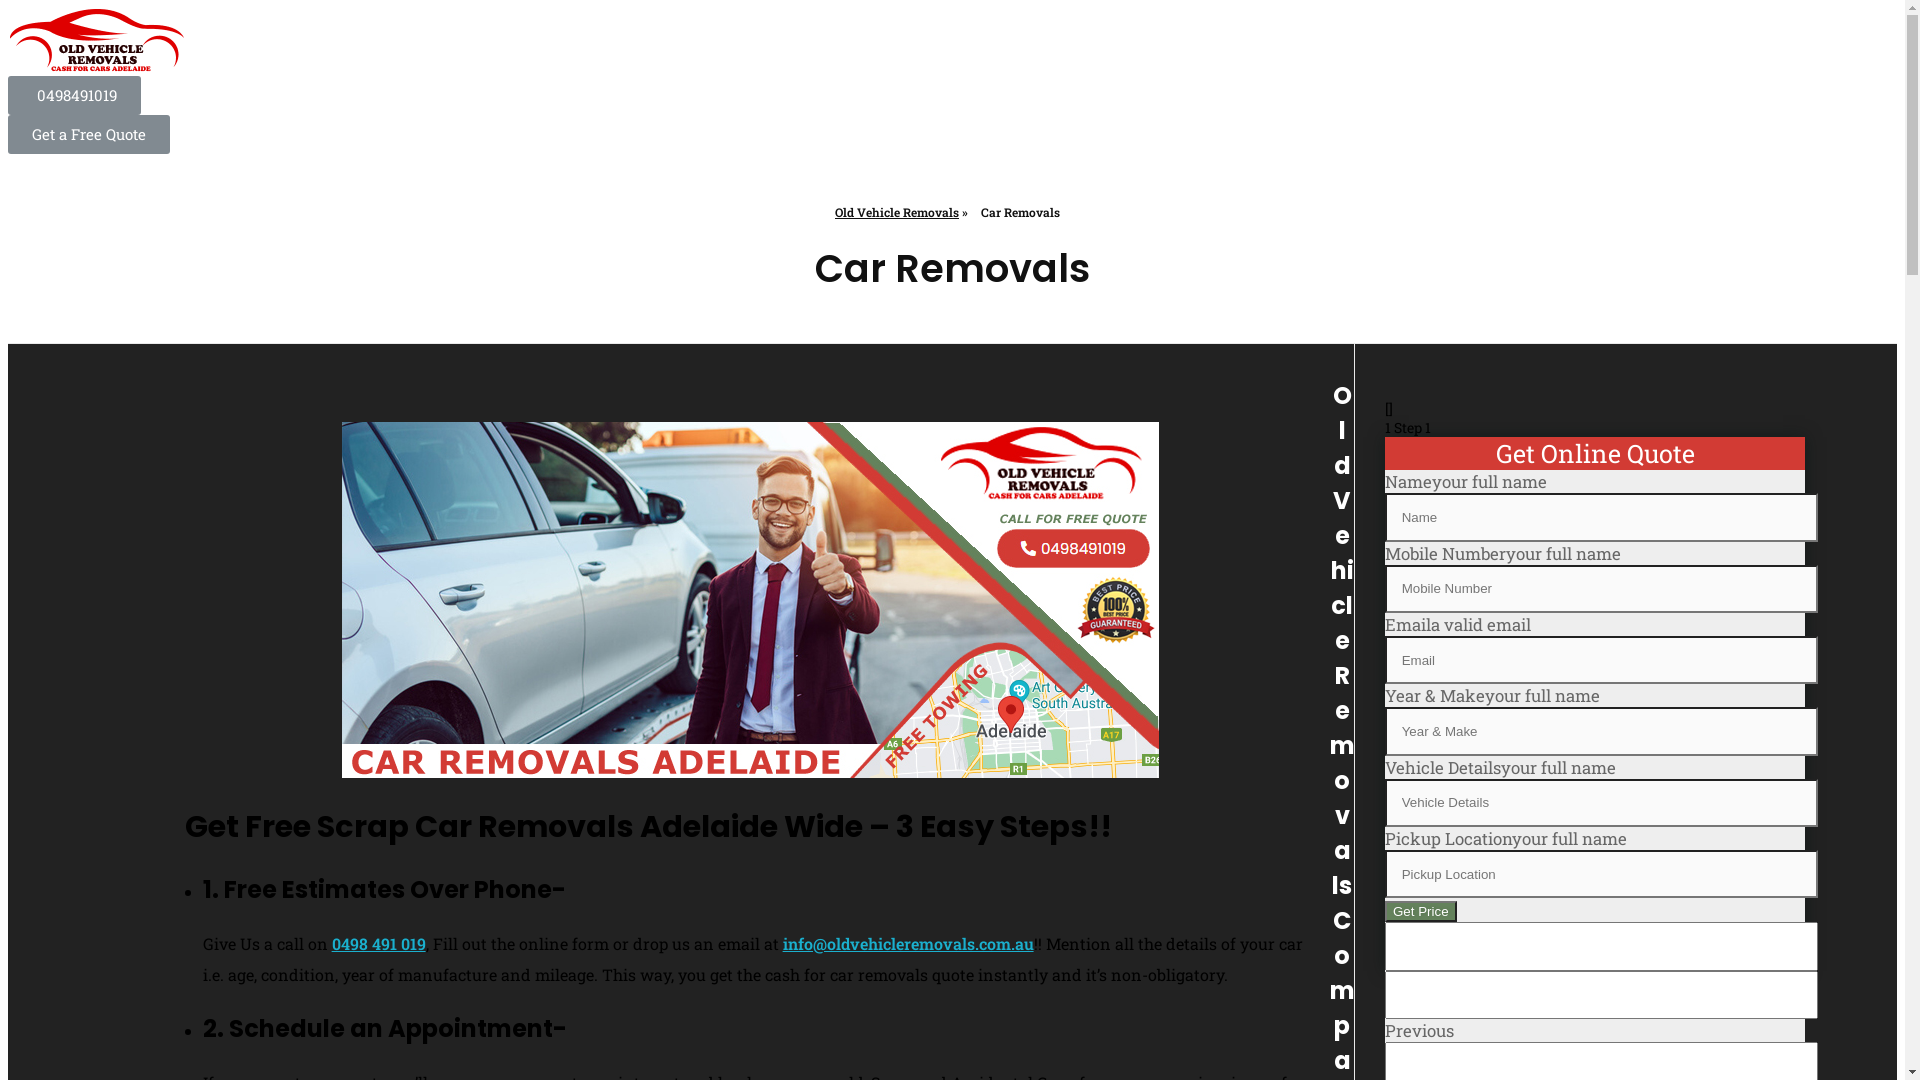 Image resolution: width=1920 pixels, height=1080 pixels. Describe the element at coordinates (98, 42) in the screenshot. I see `Old Vehicle Removal Adelaide` at that location.